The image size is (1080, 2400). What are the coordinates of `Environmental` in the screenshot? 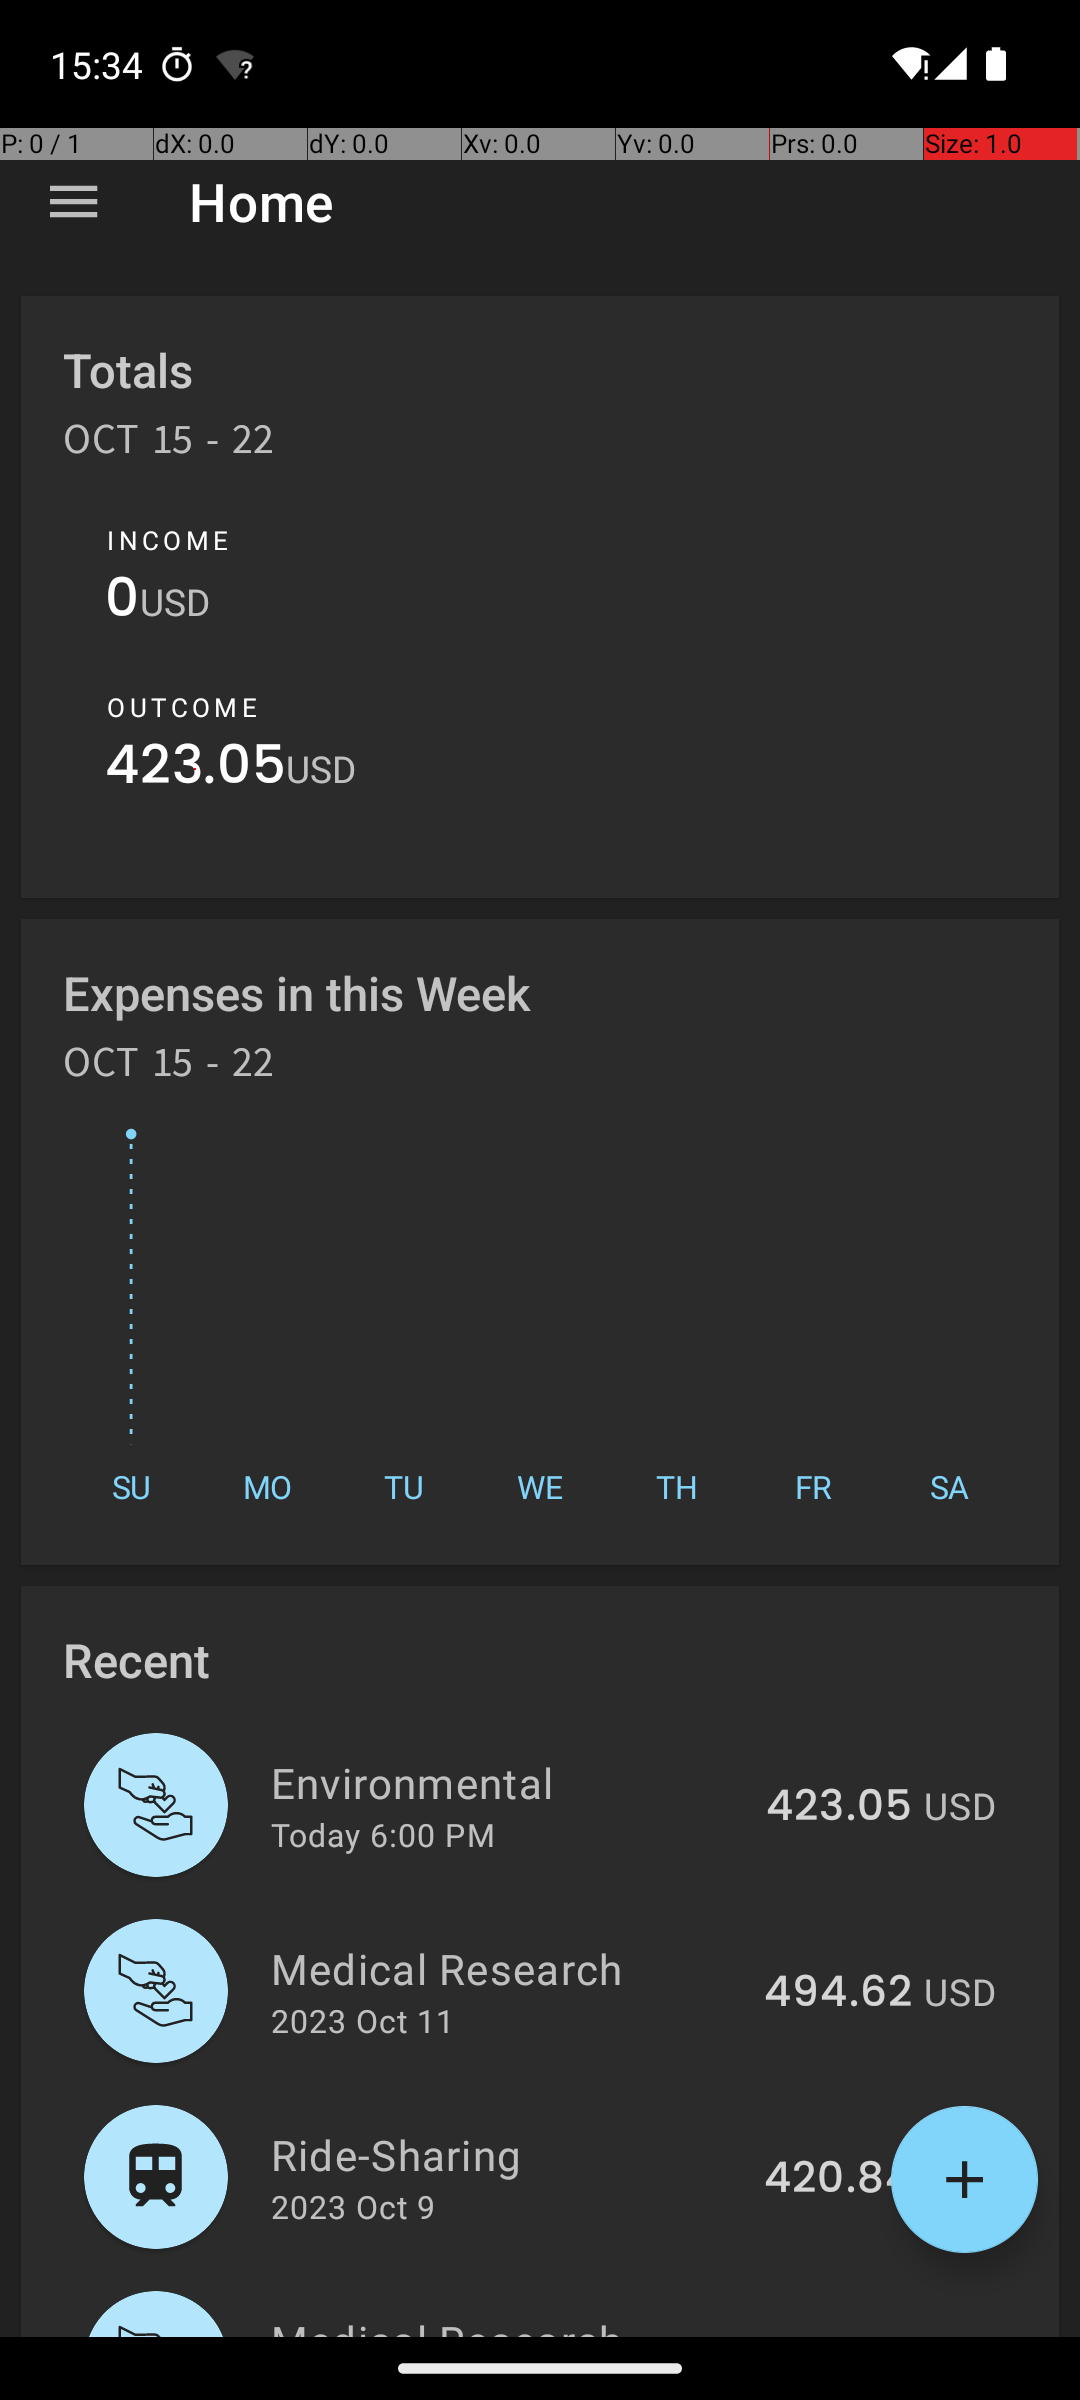 It's located at (507, 1782).